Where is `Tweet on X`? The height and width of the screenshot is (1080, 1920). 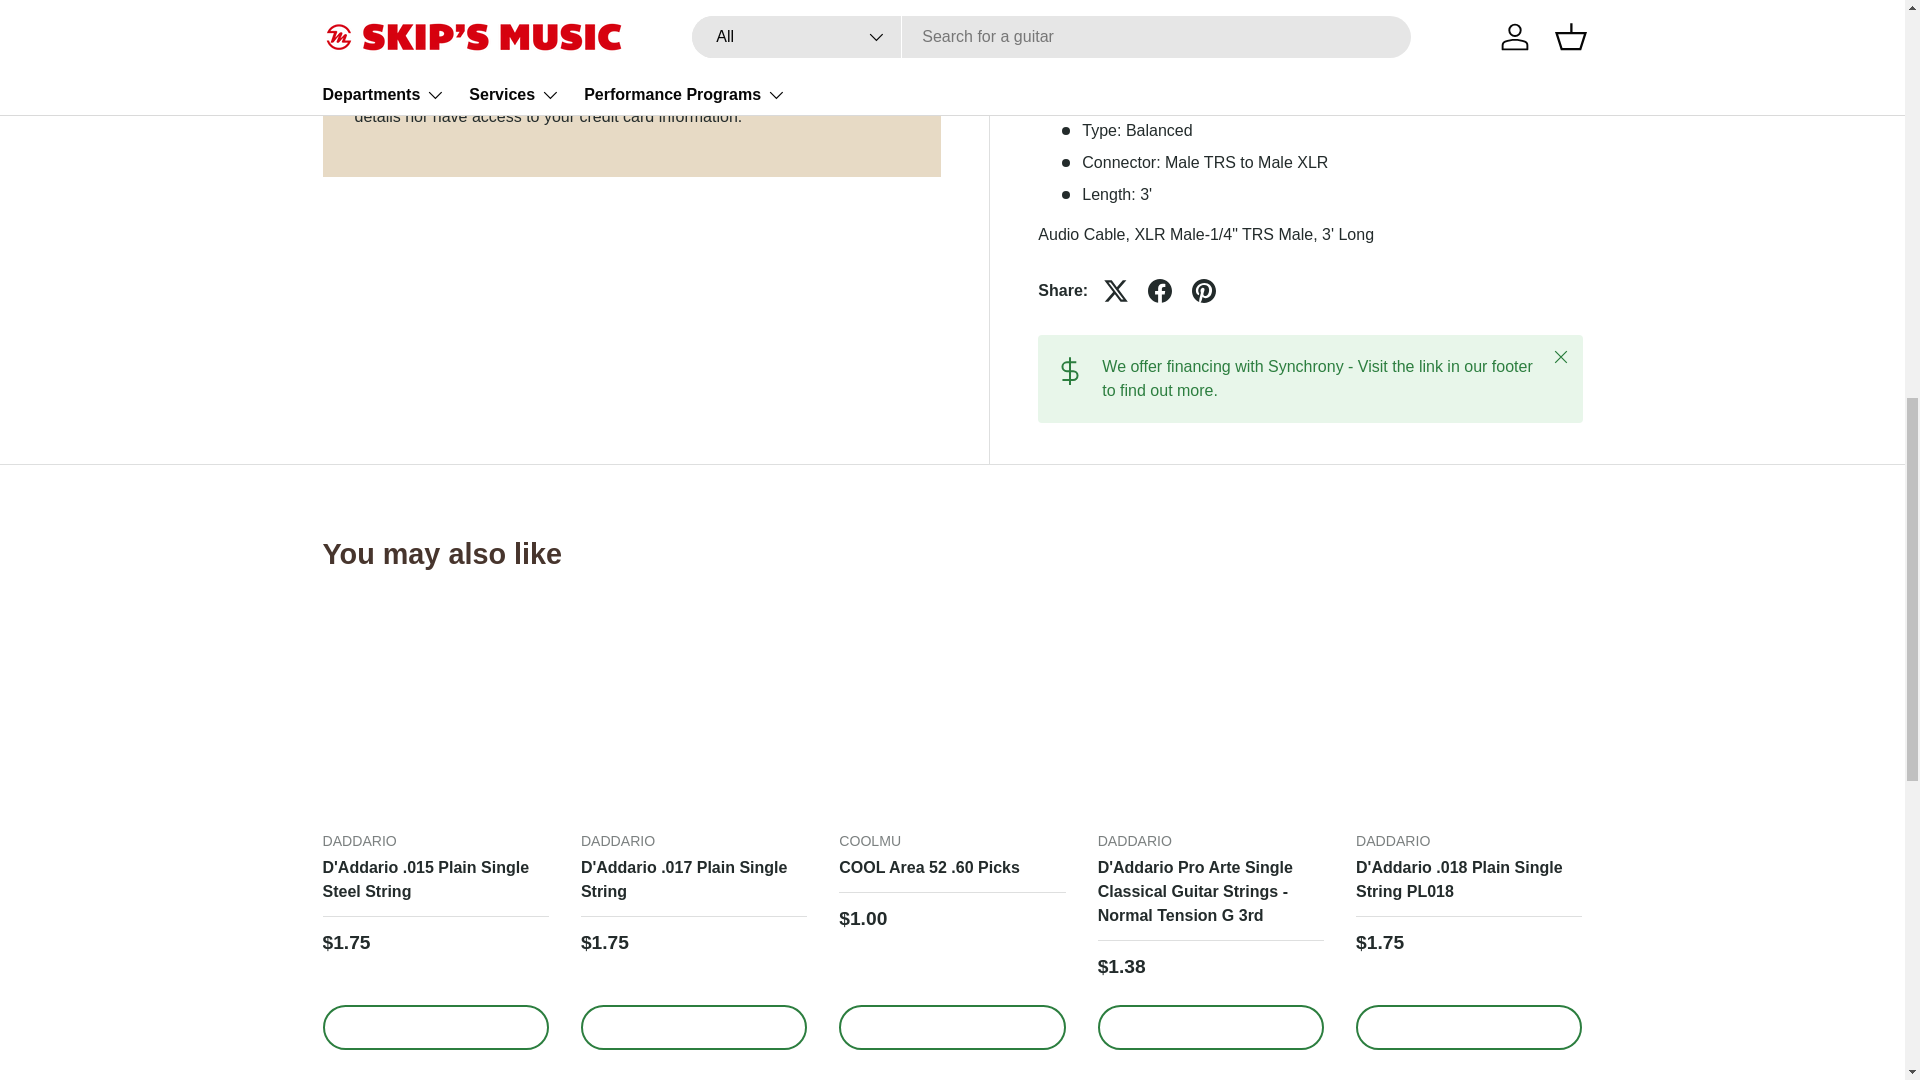
Tweet on X is located at coordinates (1116, 290).